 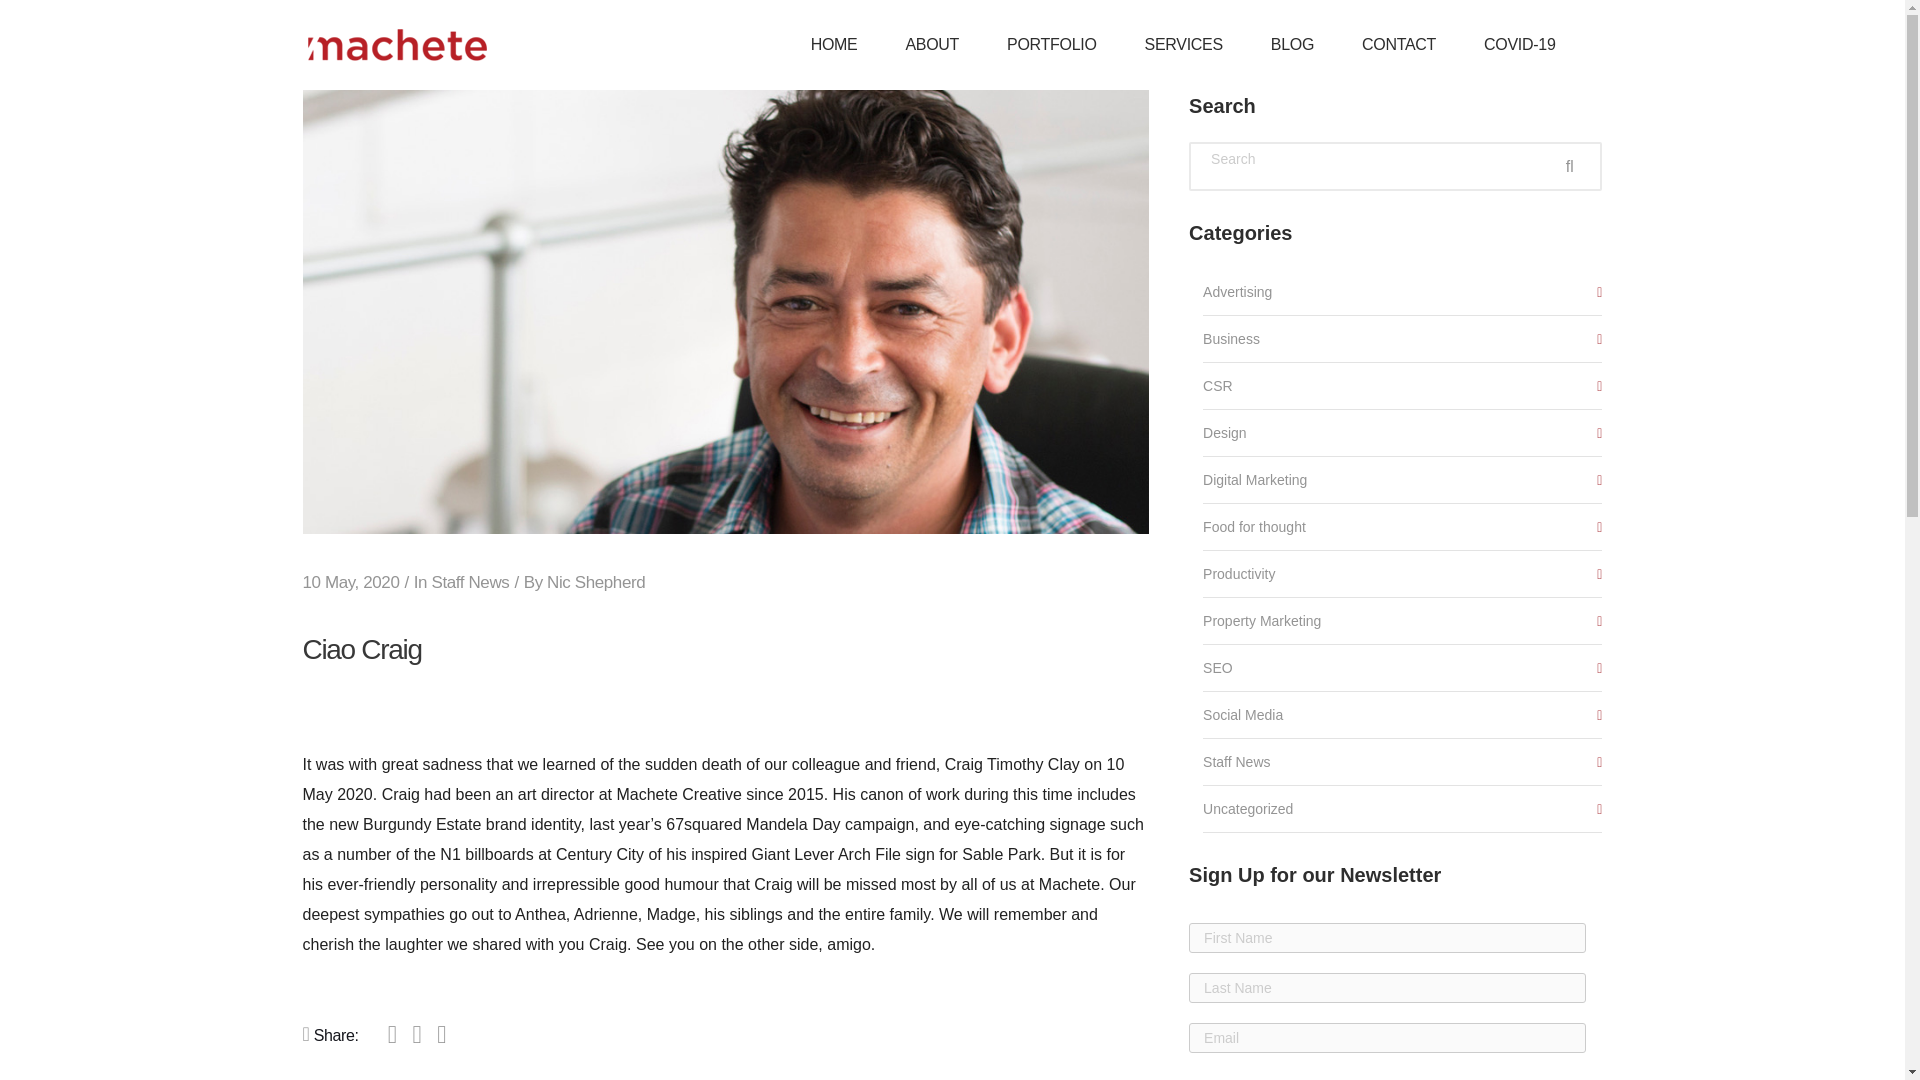 I want to click on HOME, so click(x=834, y=44).